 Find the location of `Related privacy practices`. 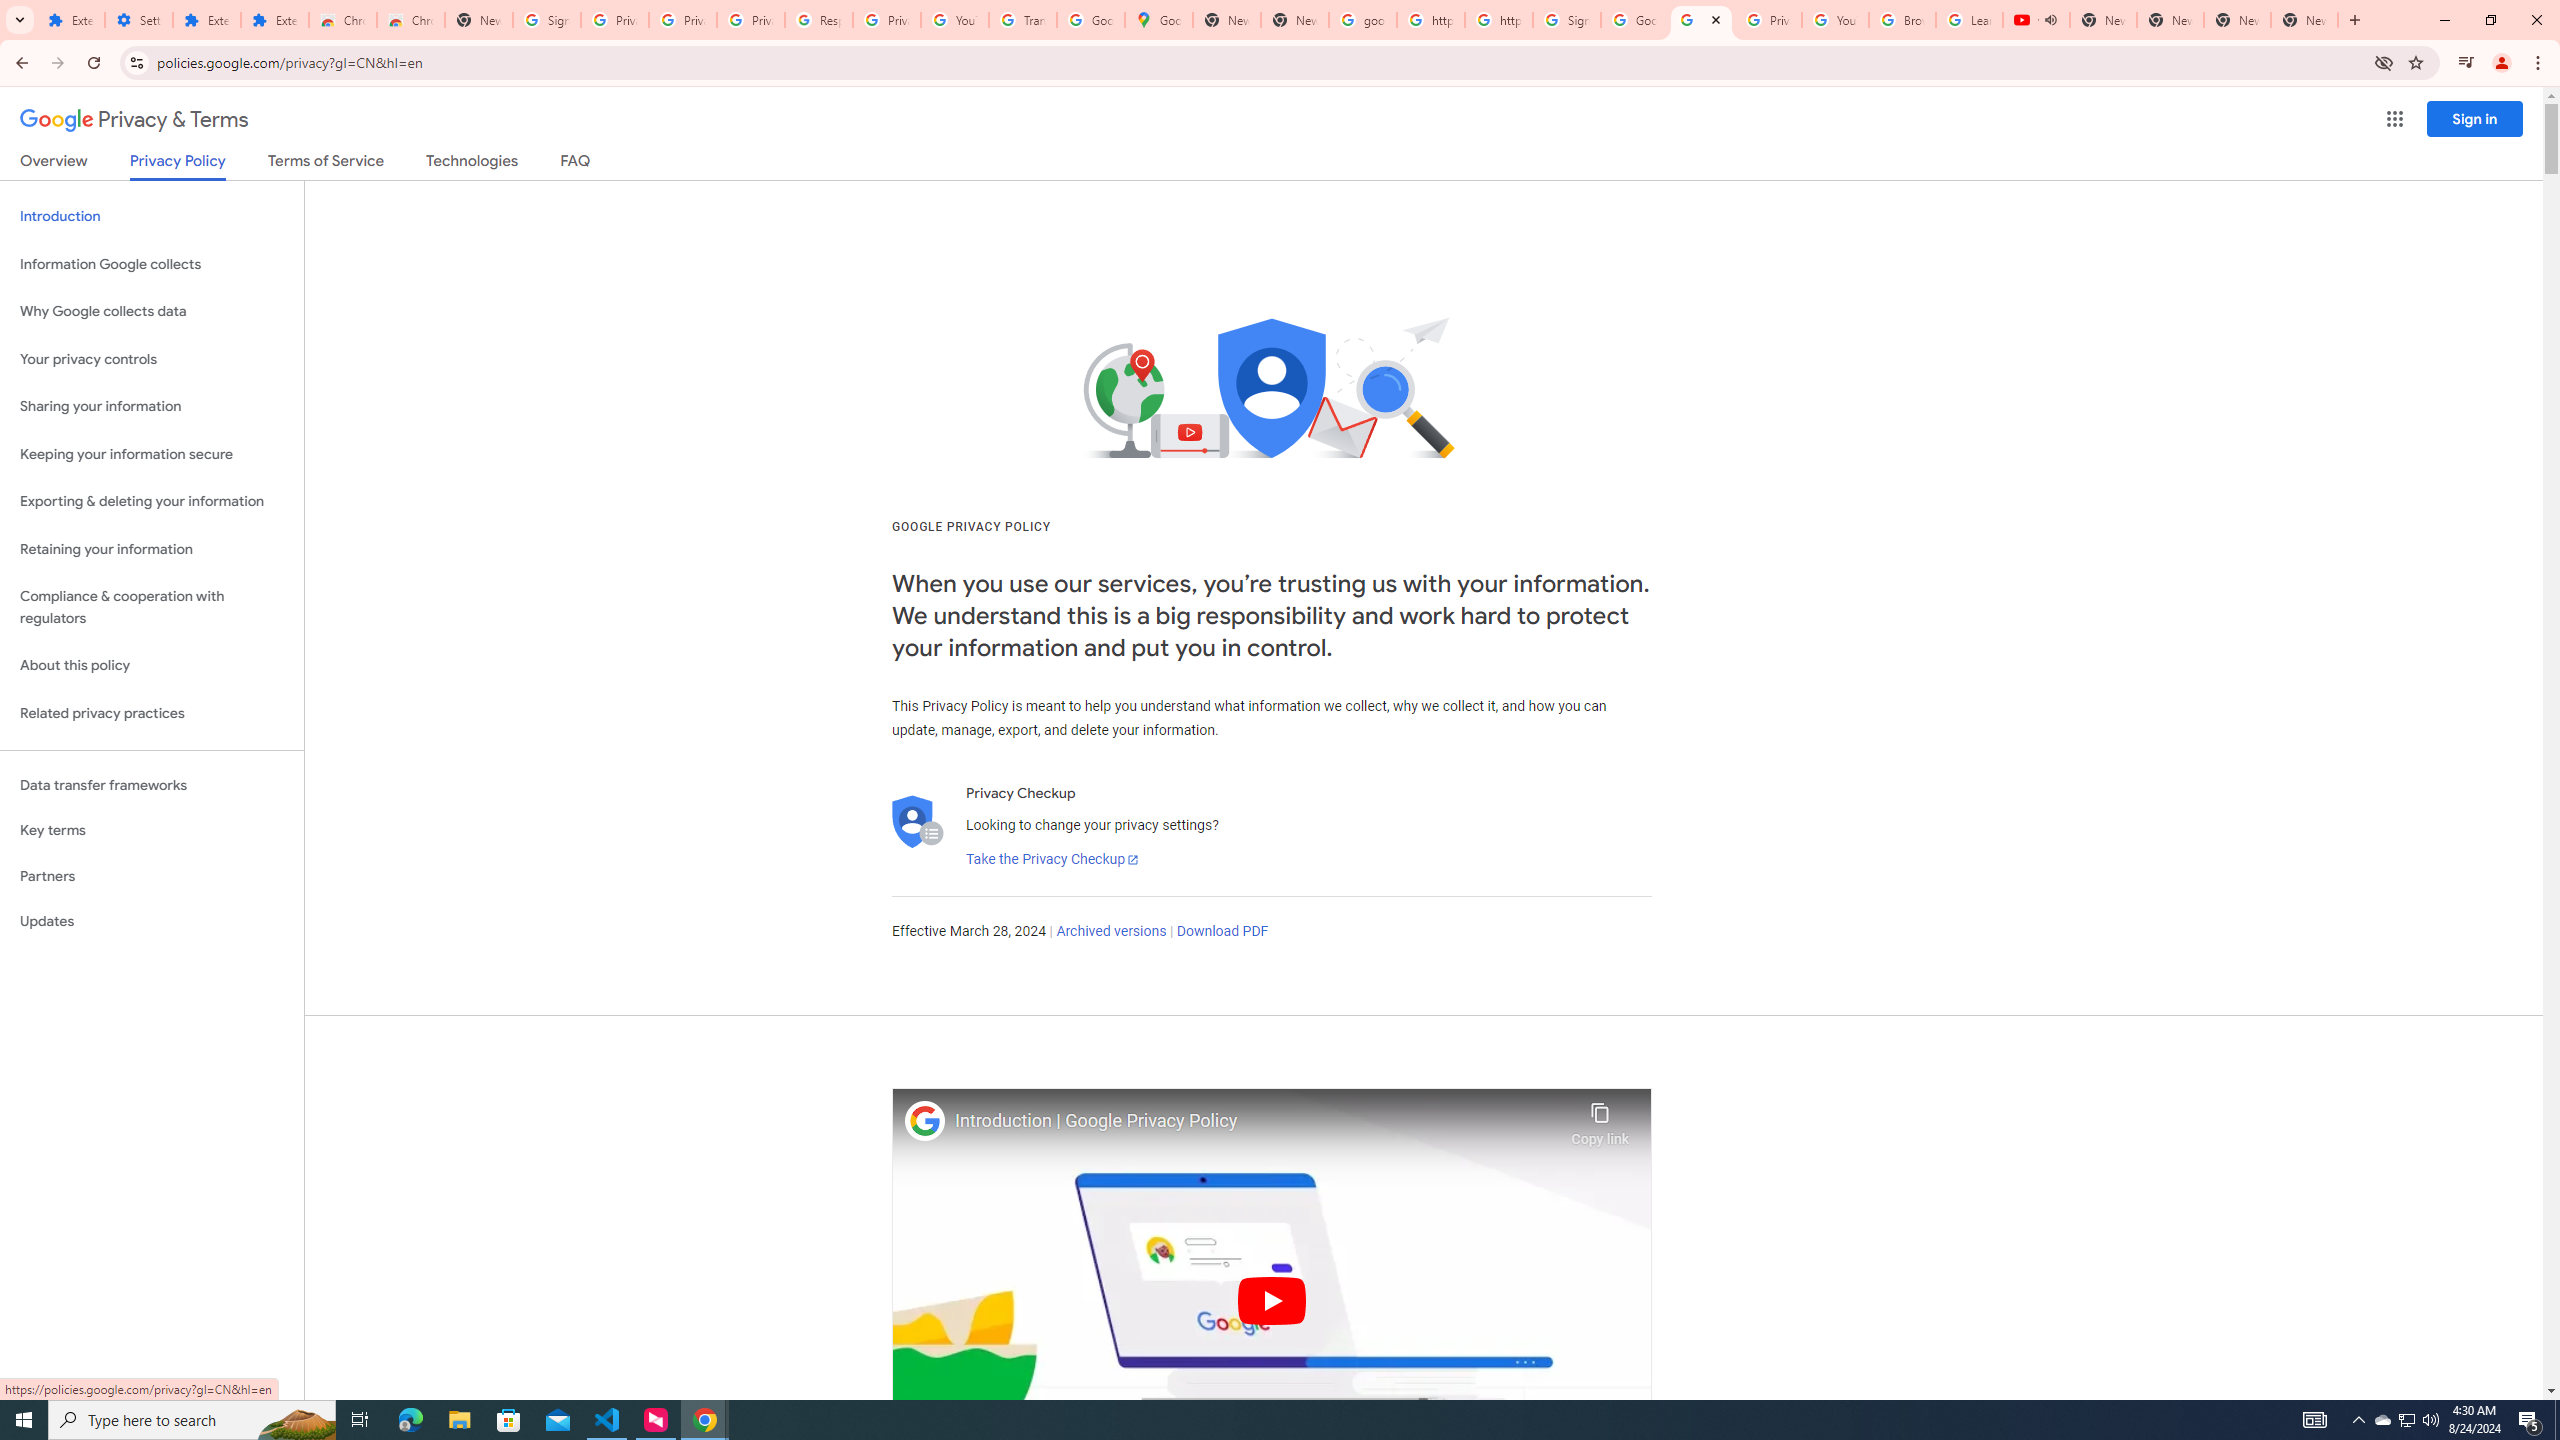

Related privacy practices is located at coordinates (152, 713).